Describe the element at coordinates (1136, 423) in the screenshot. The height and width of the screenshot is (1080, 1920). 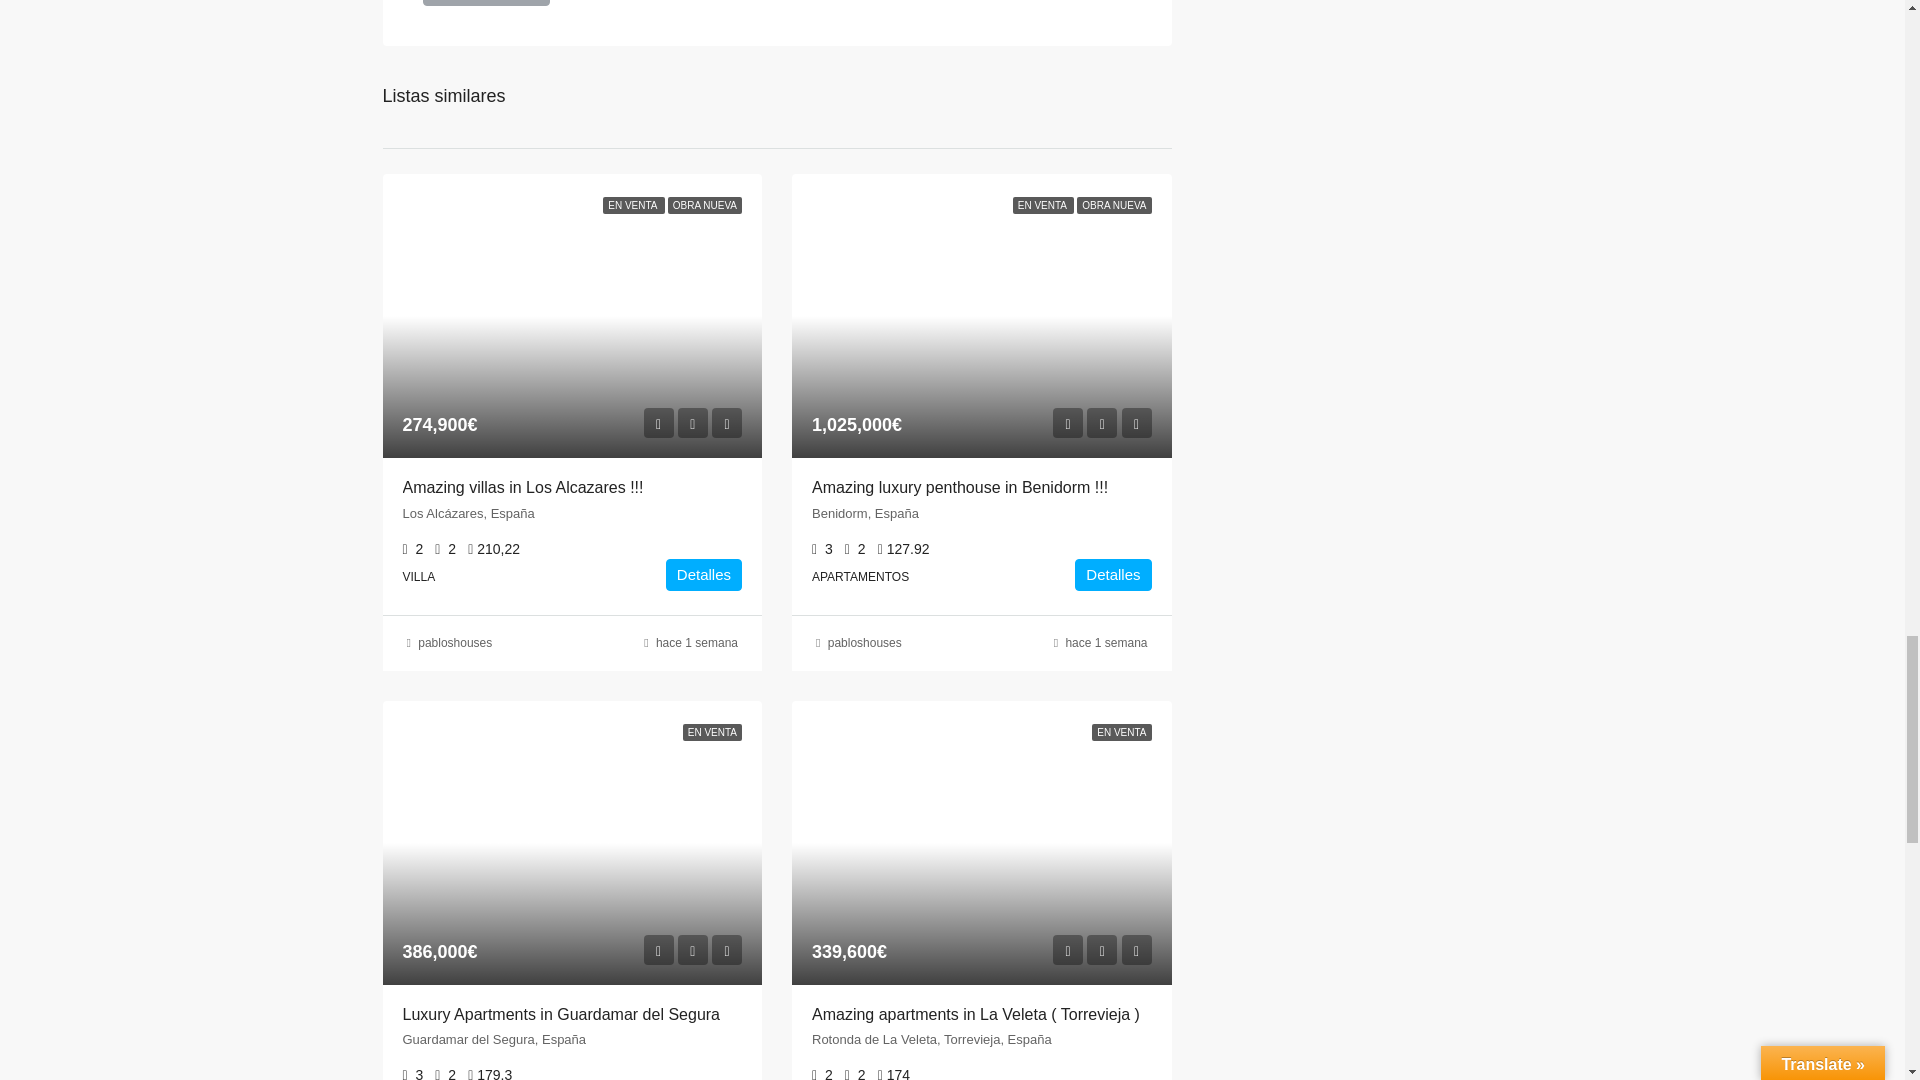
I see `Add to Compare` at that location.